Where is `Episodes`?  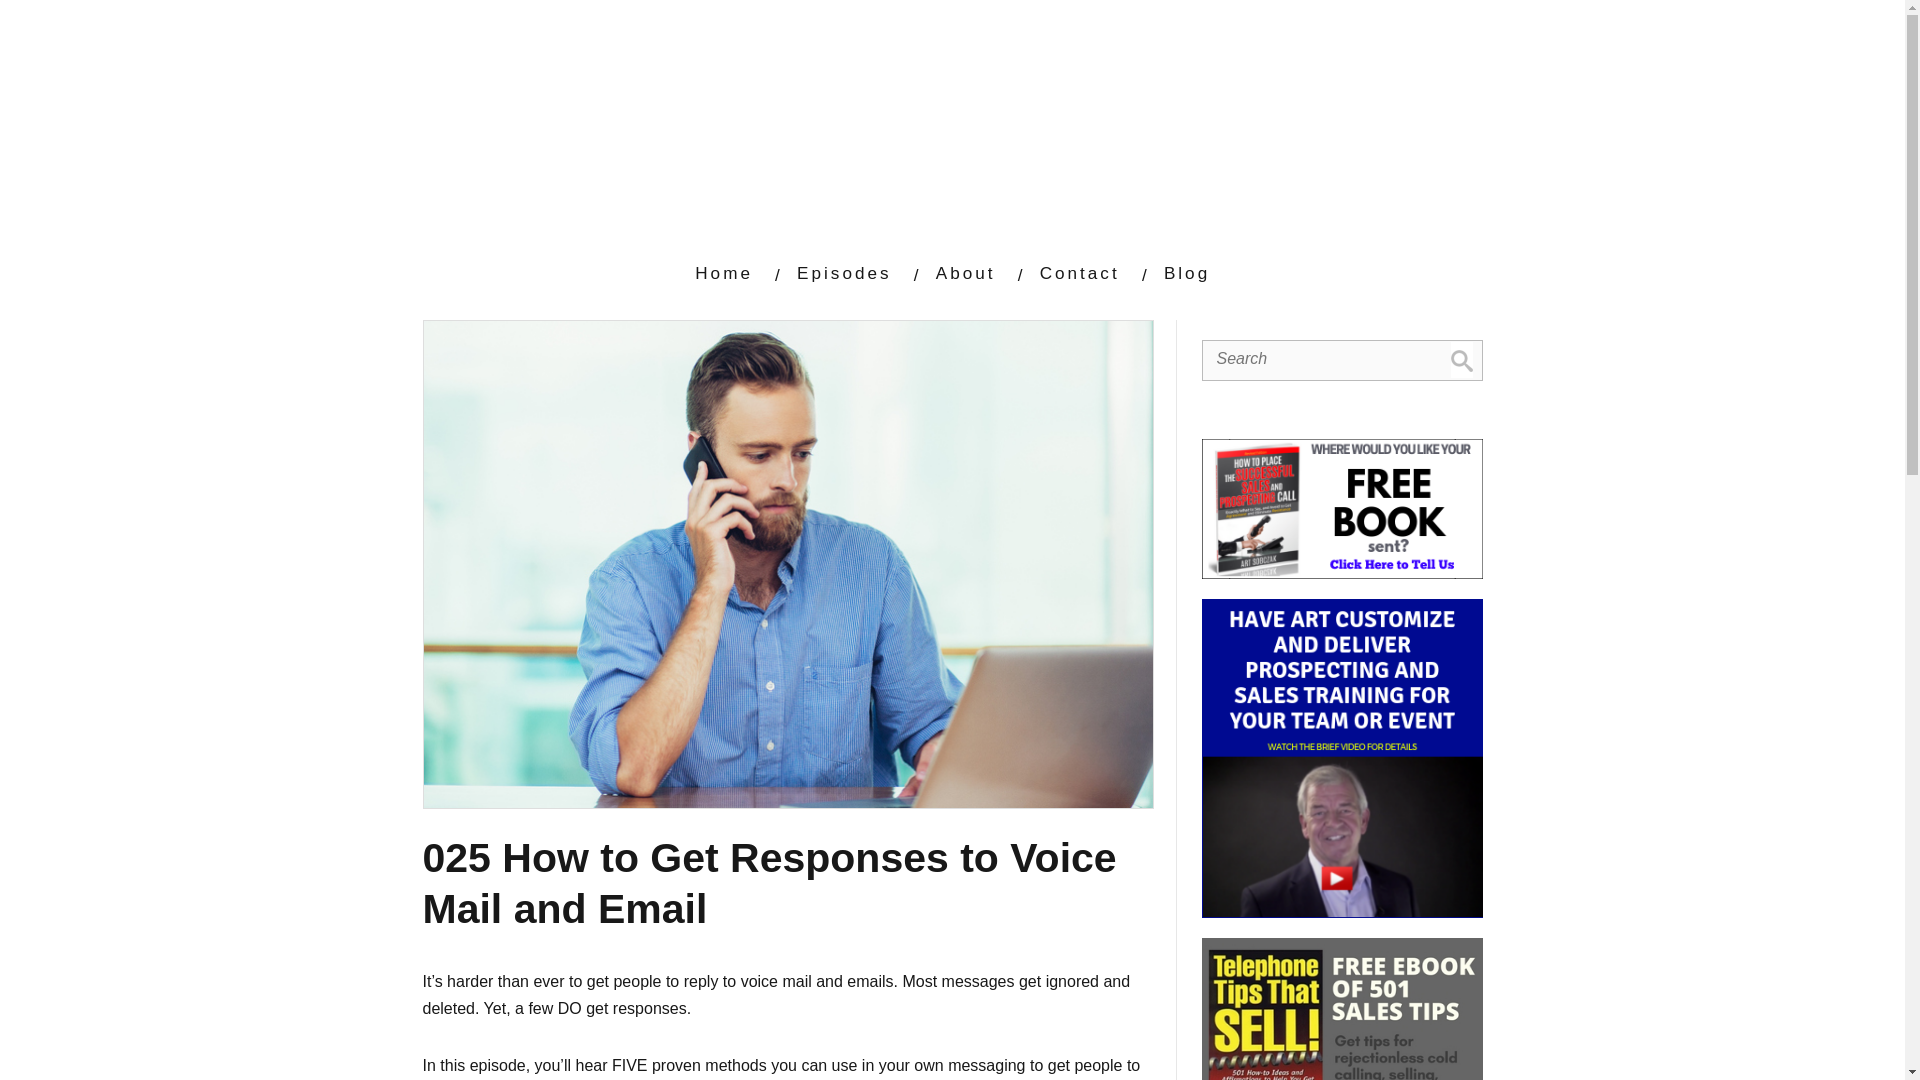 Episodes is located at coordinates (843, 272).